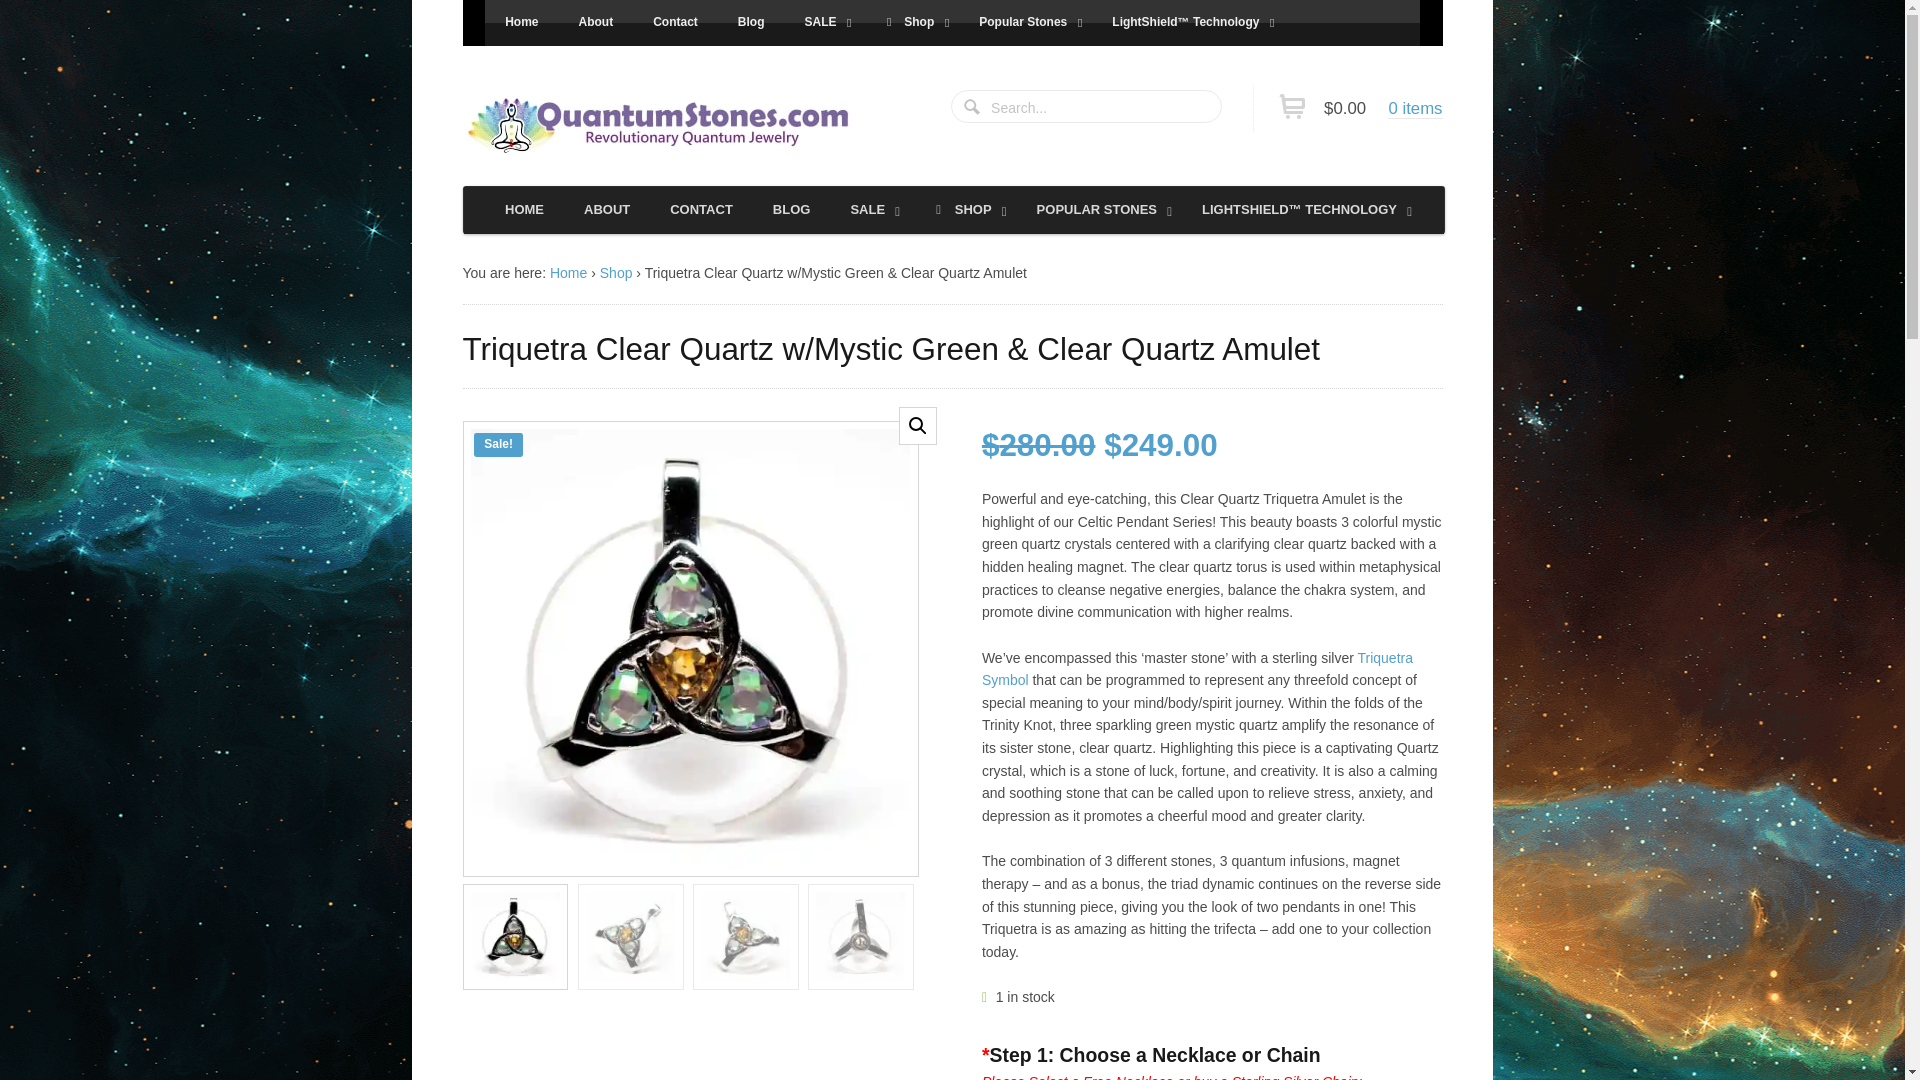 The height and width of the screenshot is (1080, 1920). What do you see at coordinates (568, 272) in the screenshot?
I see `QuantumStones.com` at bounding box center [568, 272].